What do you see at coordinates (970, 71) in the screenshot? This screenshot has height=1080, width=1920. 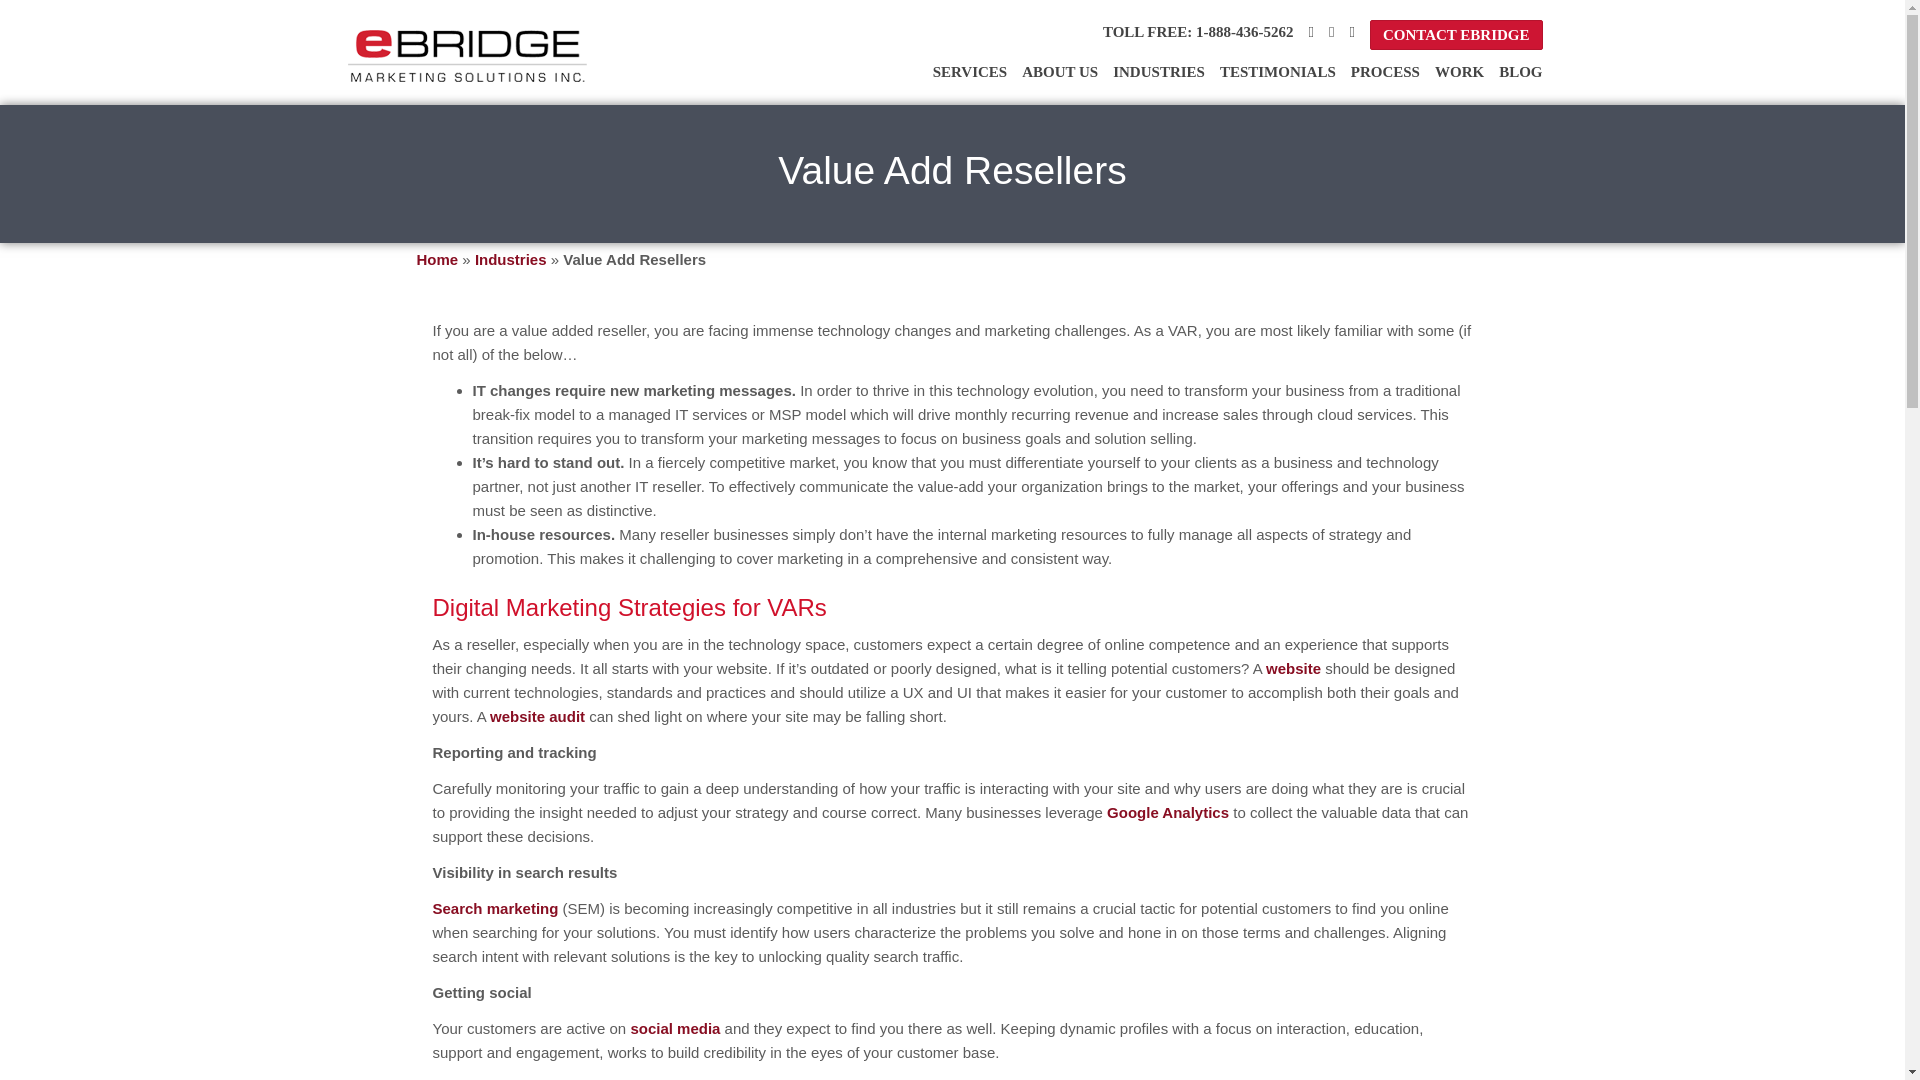 I see `SERVICES` at bounding box center [970, 71].